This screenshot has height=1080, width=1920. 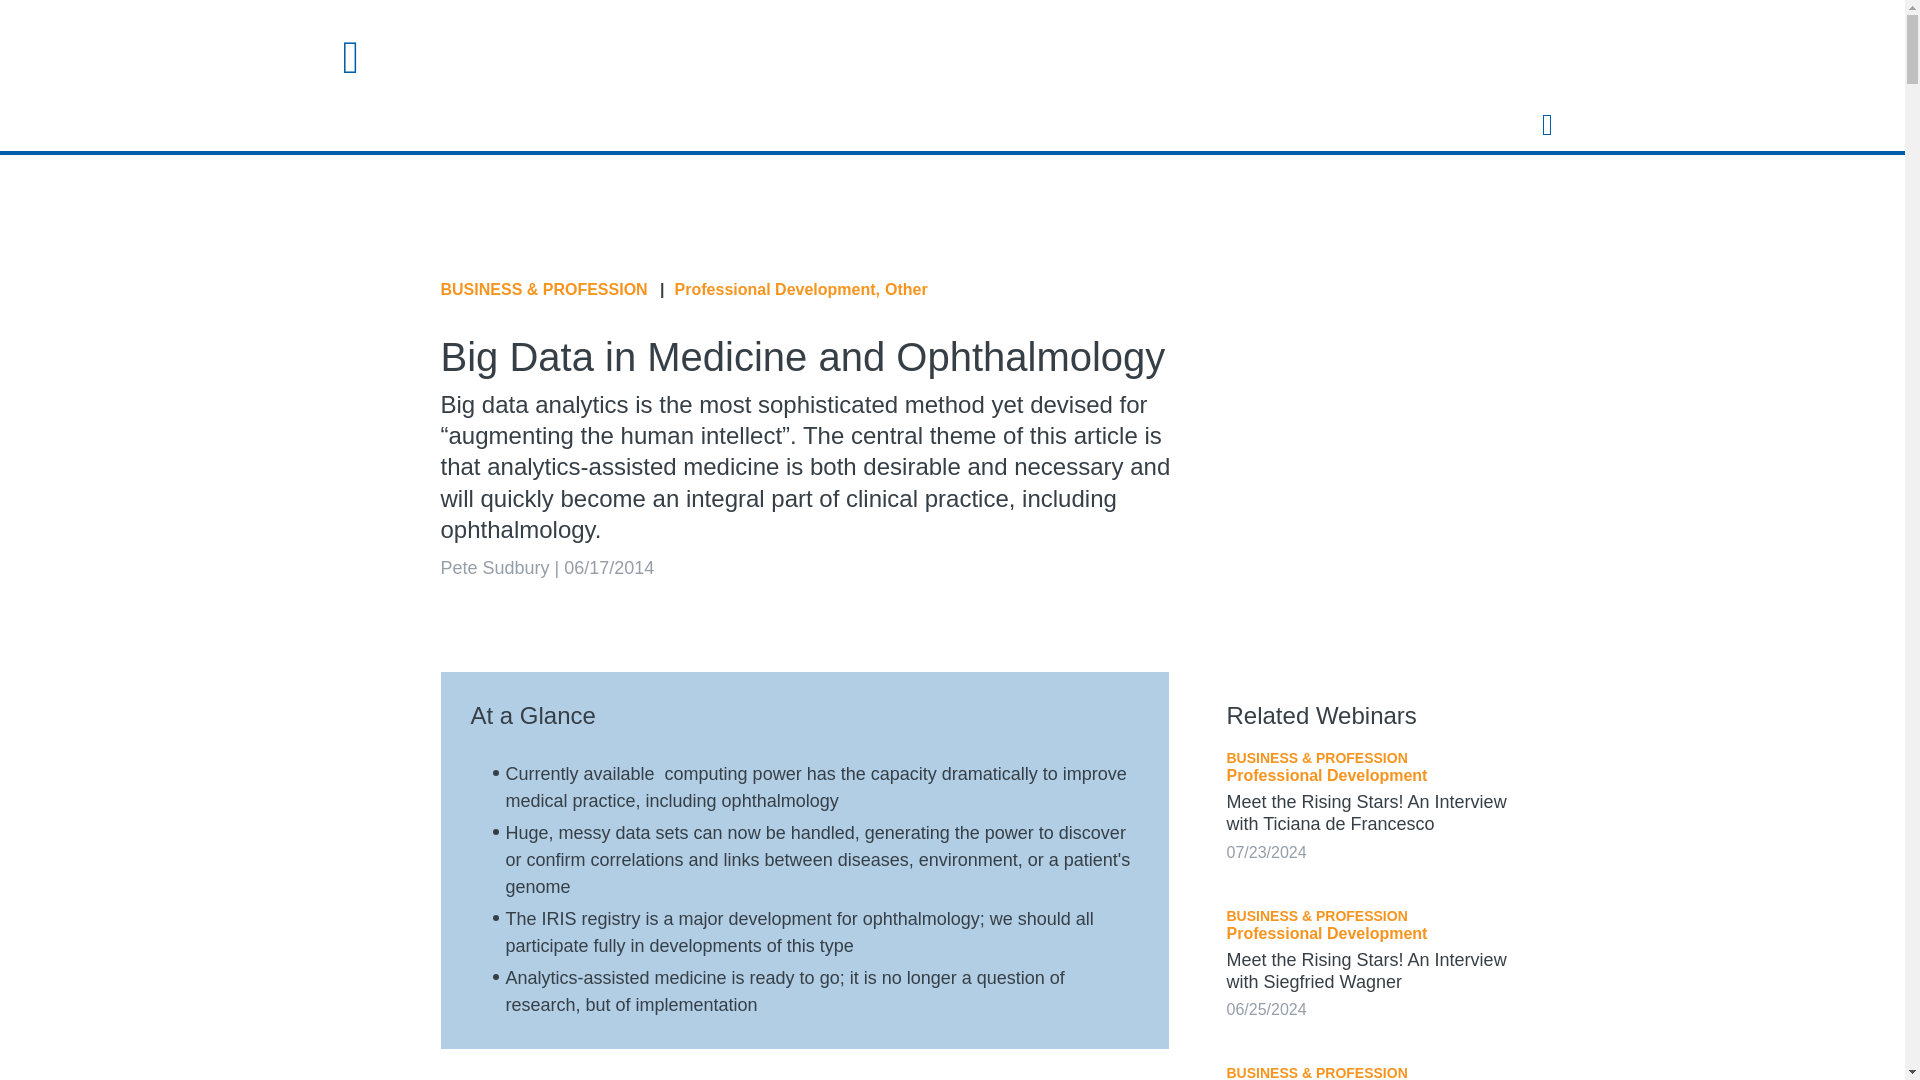 What do you see at coordinates (494, 568) in the screenshot?
I see `Pete Sudbury` at bounding box center [494, 568].